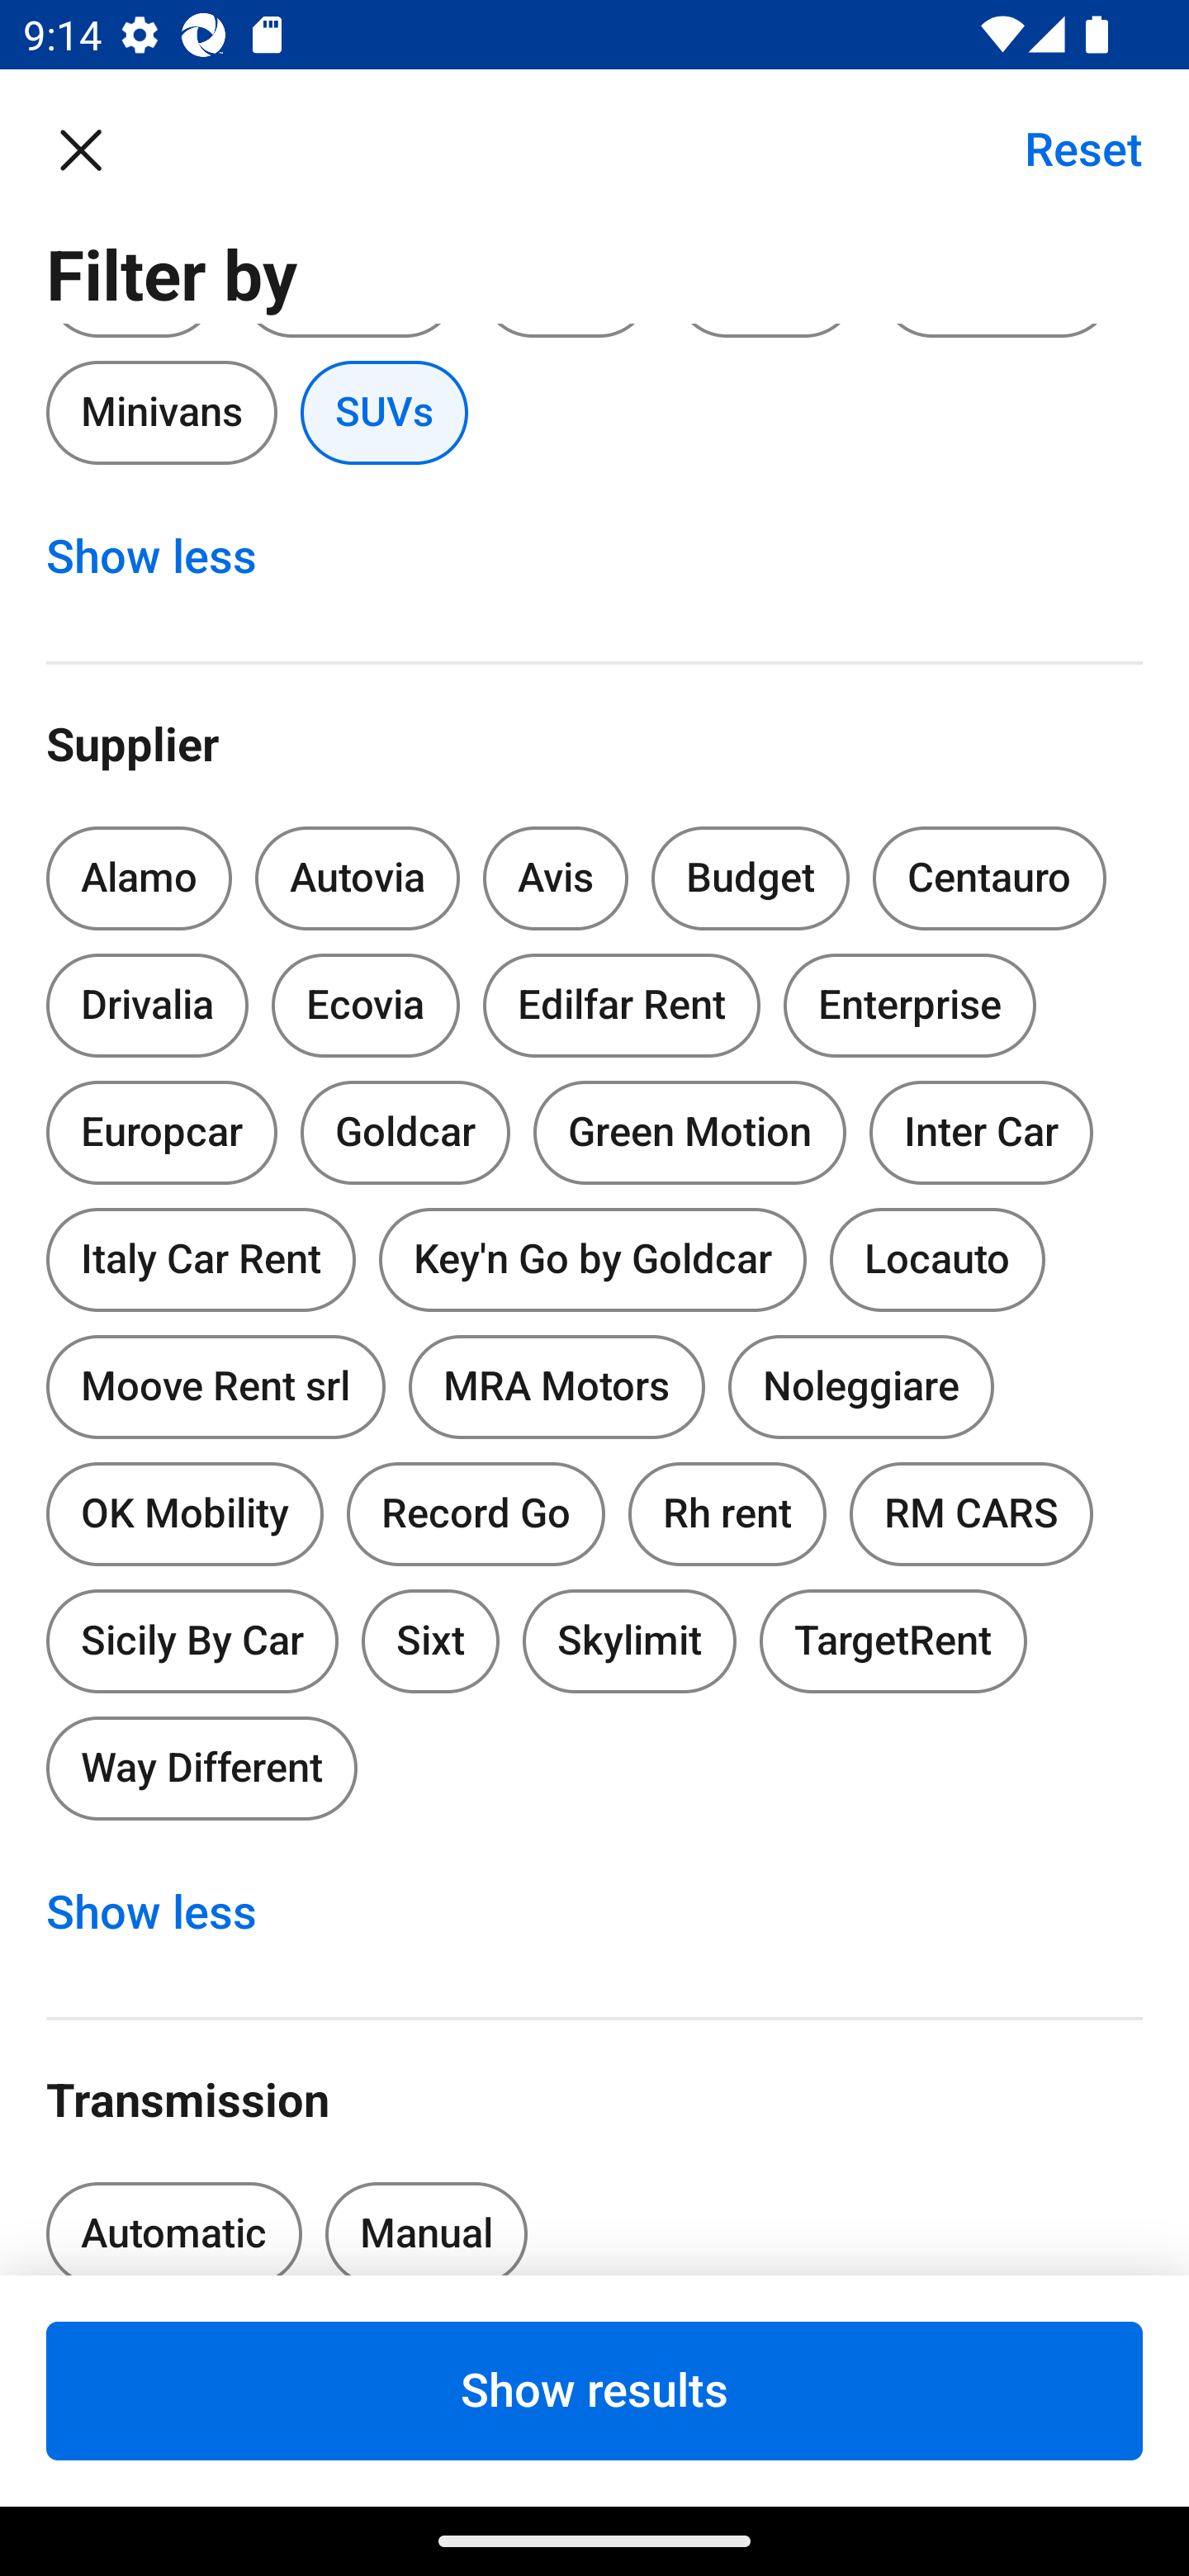 This screenshot has height=2576, width=1189. What do you see at coordinates (357, 878) in the screenshot?
I see `Autovia` at bounding box center [357, 878].